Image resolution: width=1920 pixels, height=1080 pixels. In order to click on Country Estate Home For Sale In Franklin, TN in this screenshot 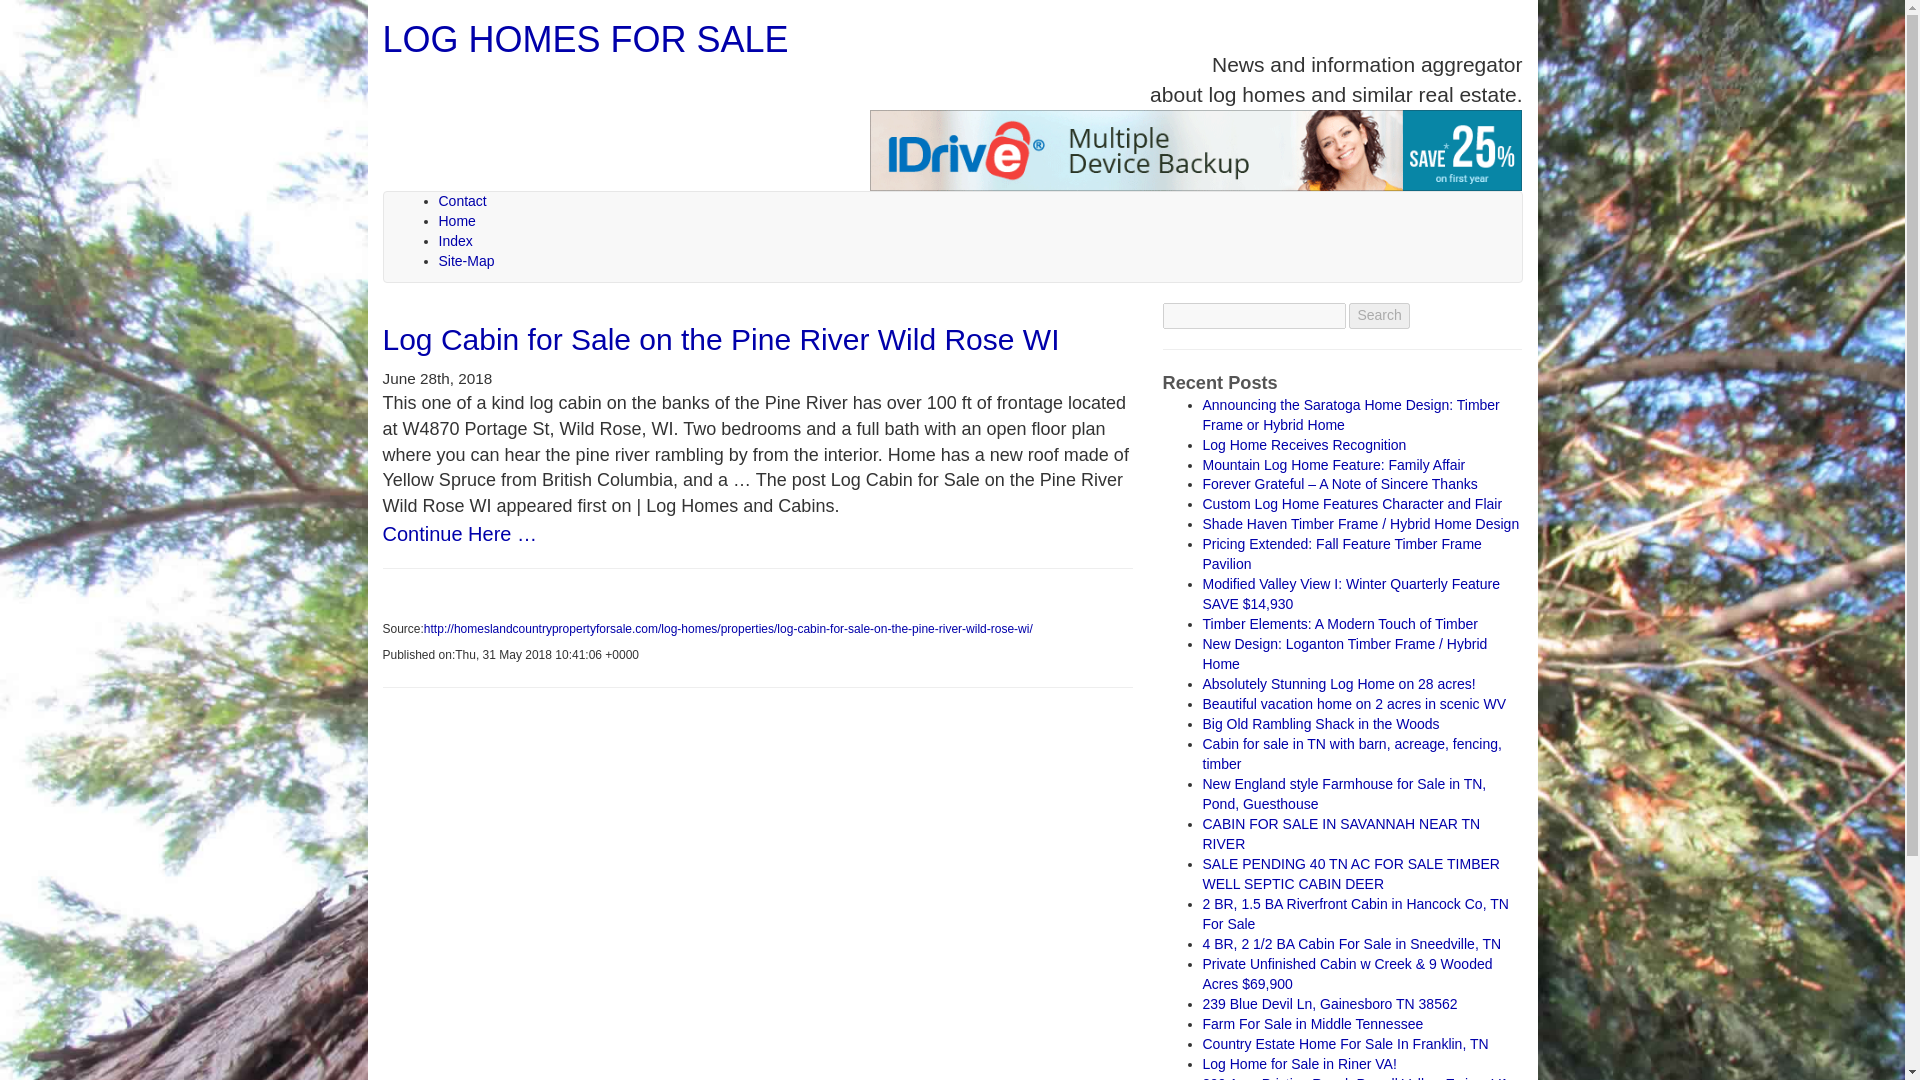, I will do `click(1344, 1043)`.